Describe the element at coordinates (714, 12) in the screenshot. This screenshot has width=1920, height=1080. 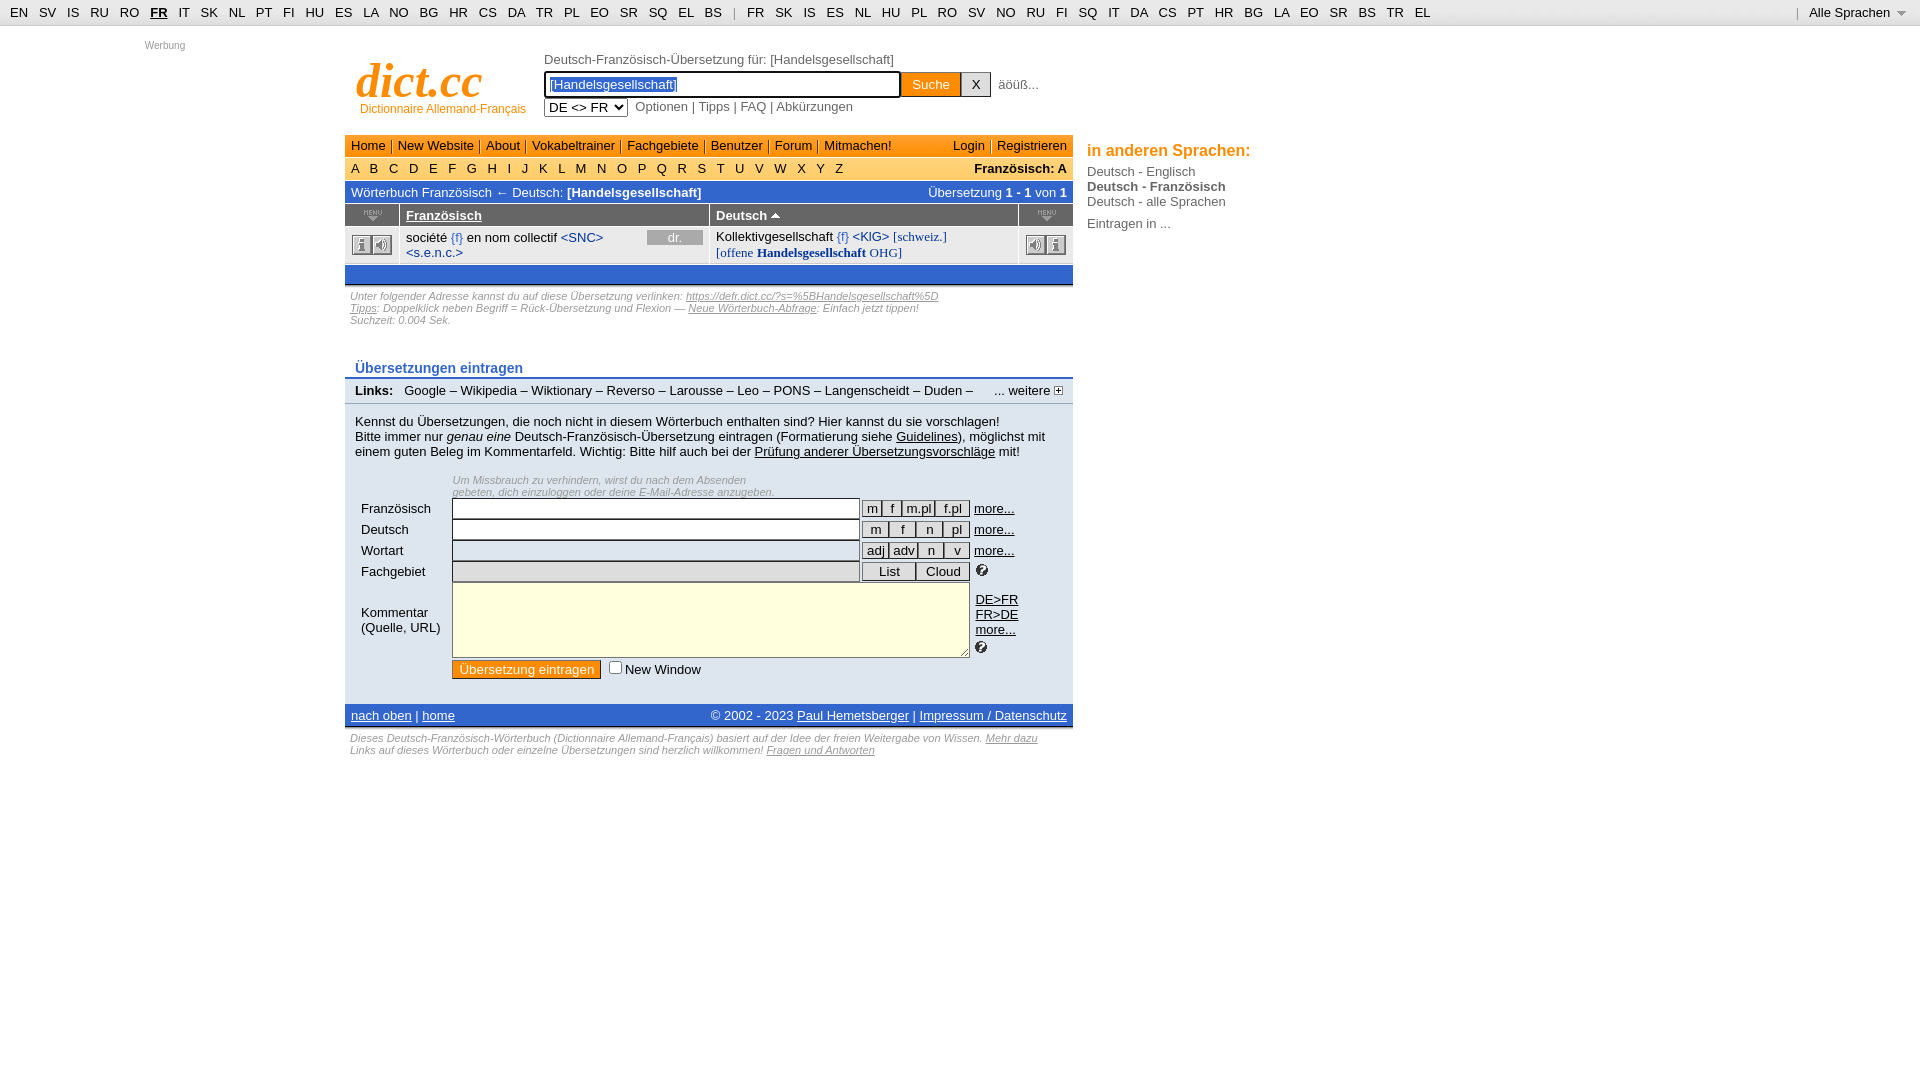
I see `BS` at that location.